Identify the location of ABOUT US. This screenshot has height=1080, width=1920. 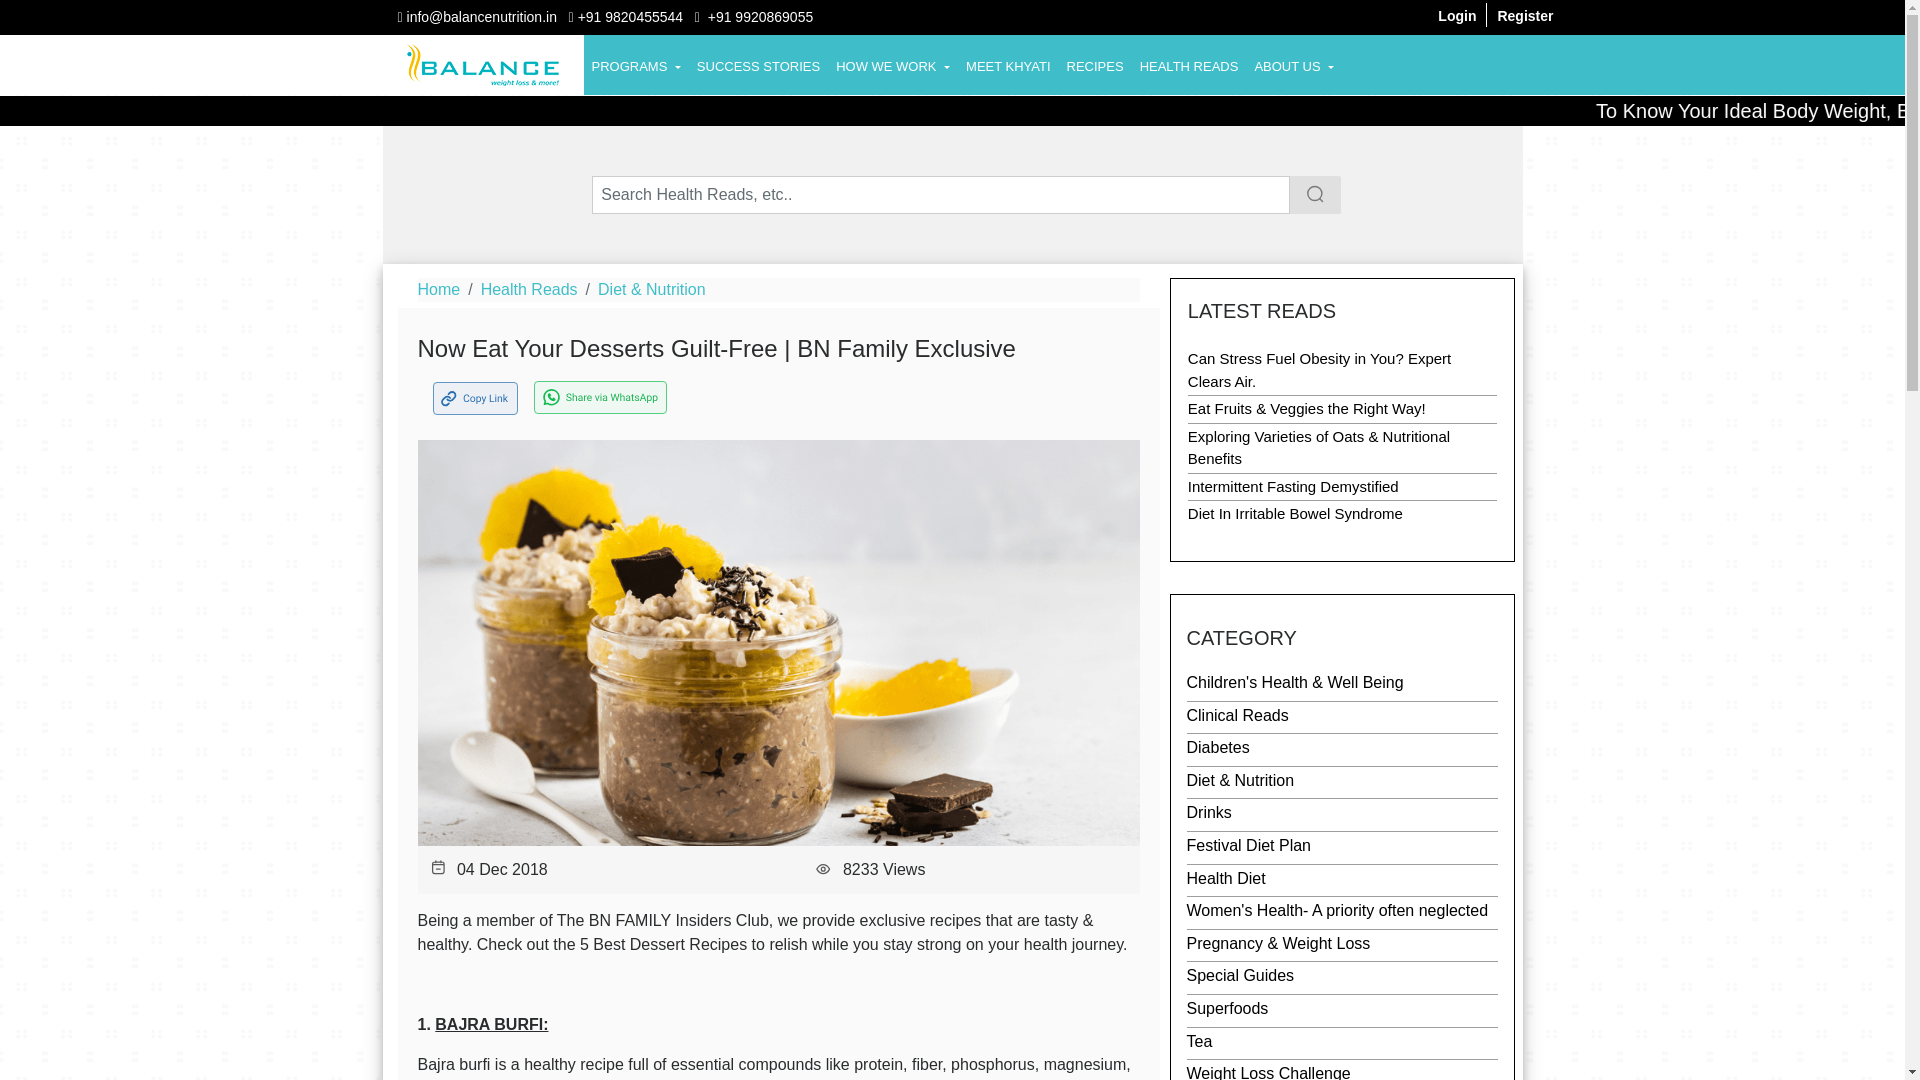
(1294, 54).